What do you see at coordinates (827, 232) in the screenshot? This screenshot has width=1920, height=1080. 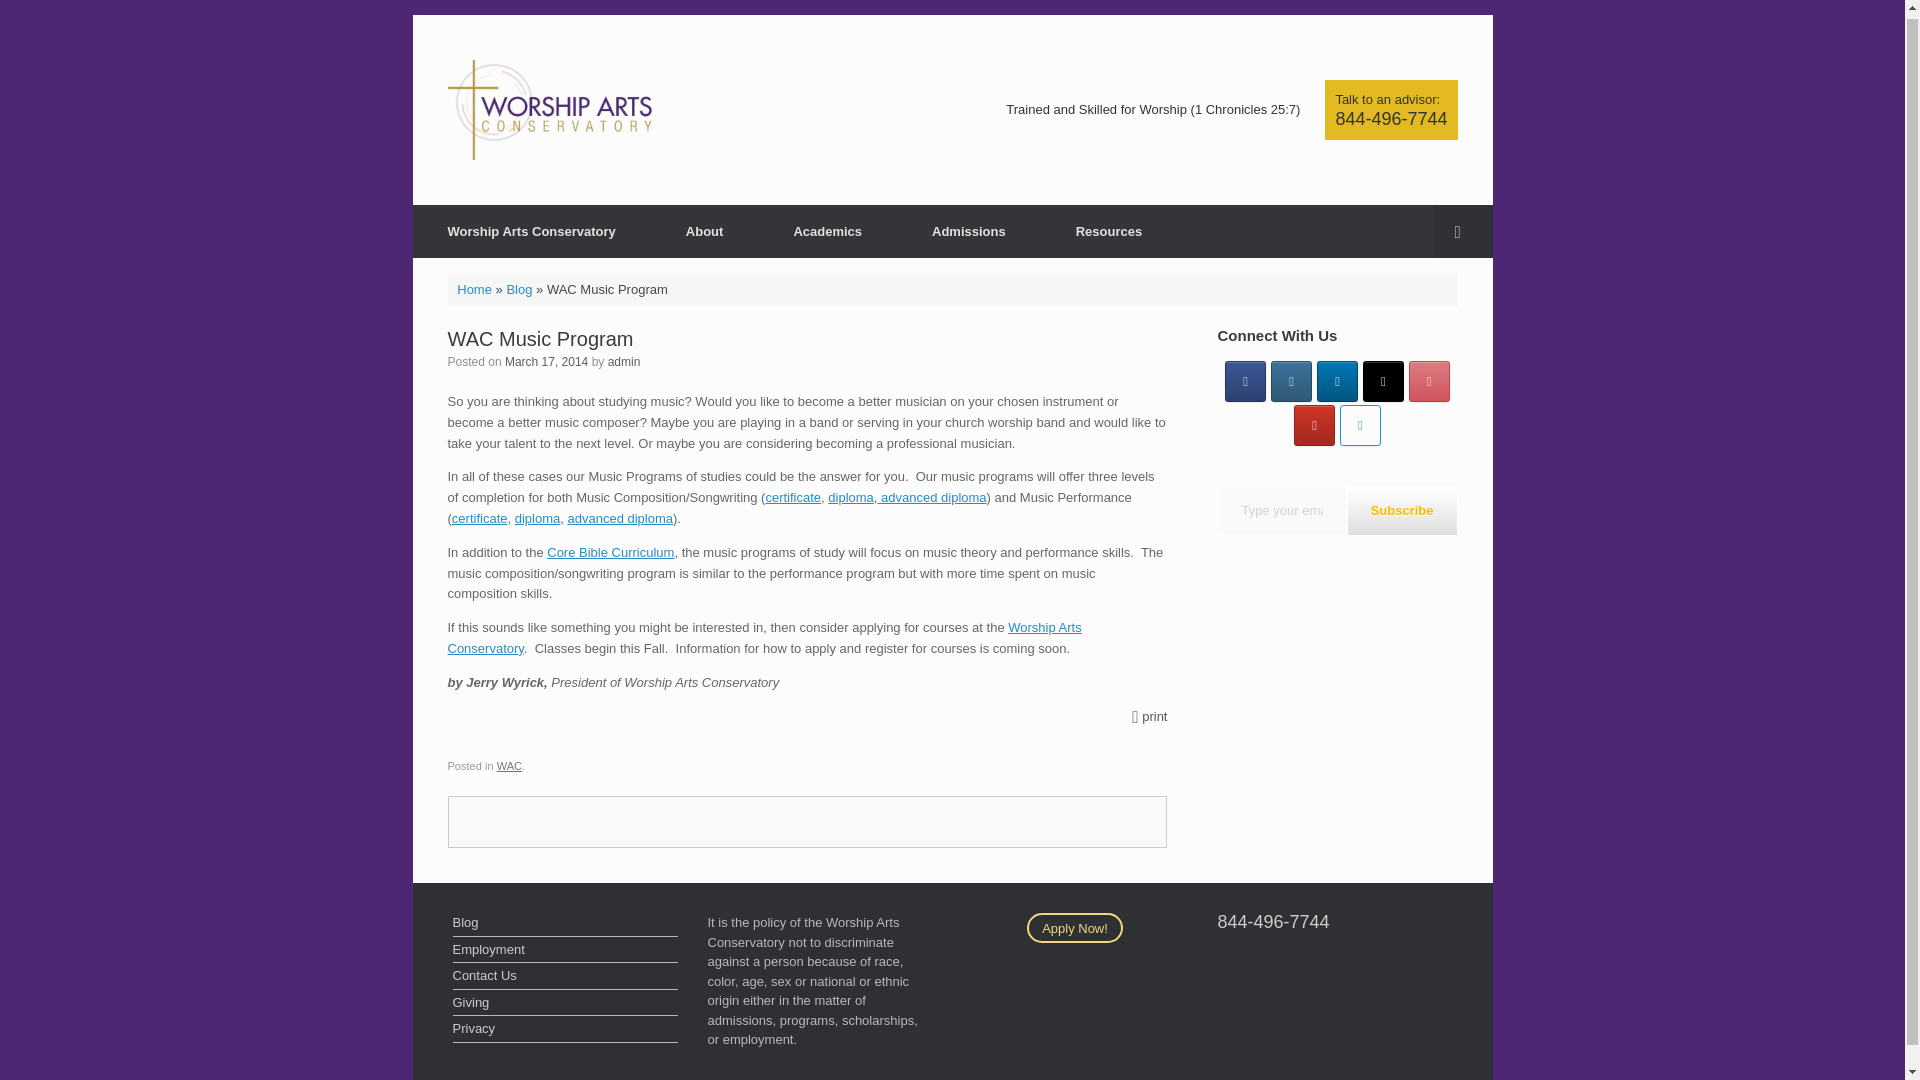 I see `Academics` at bounding box center [827, 232].